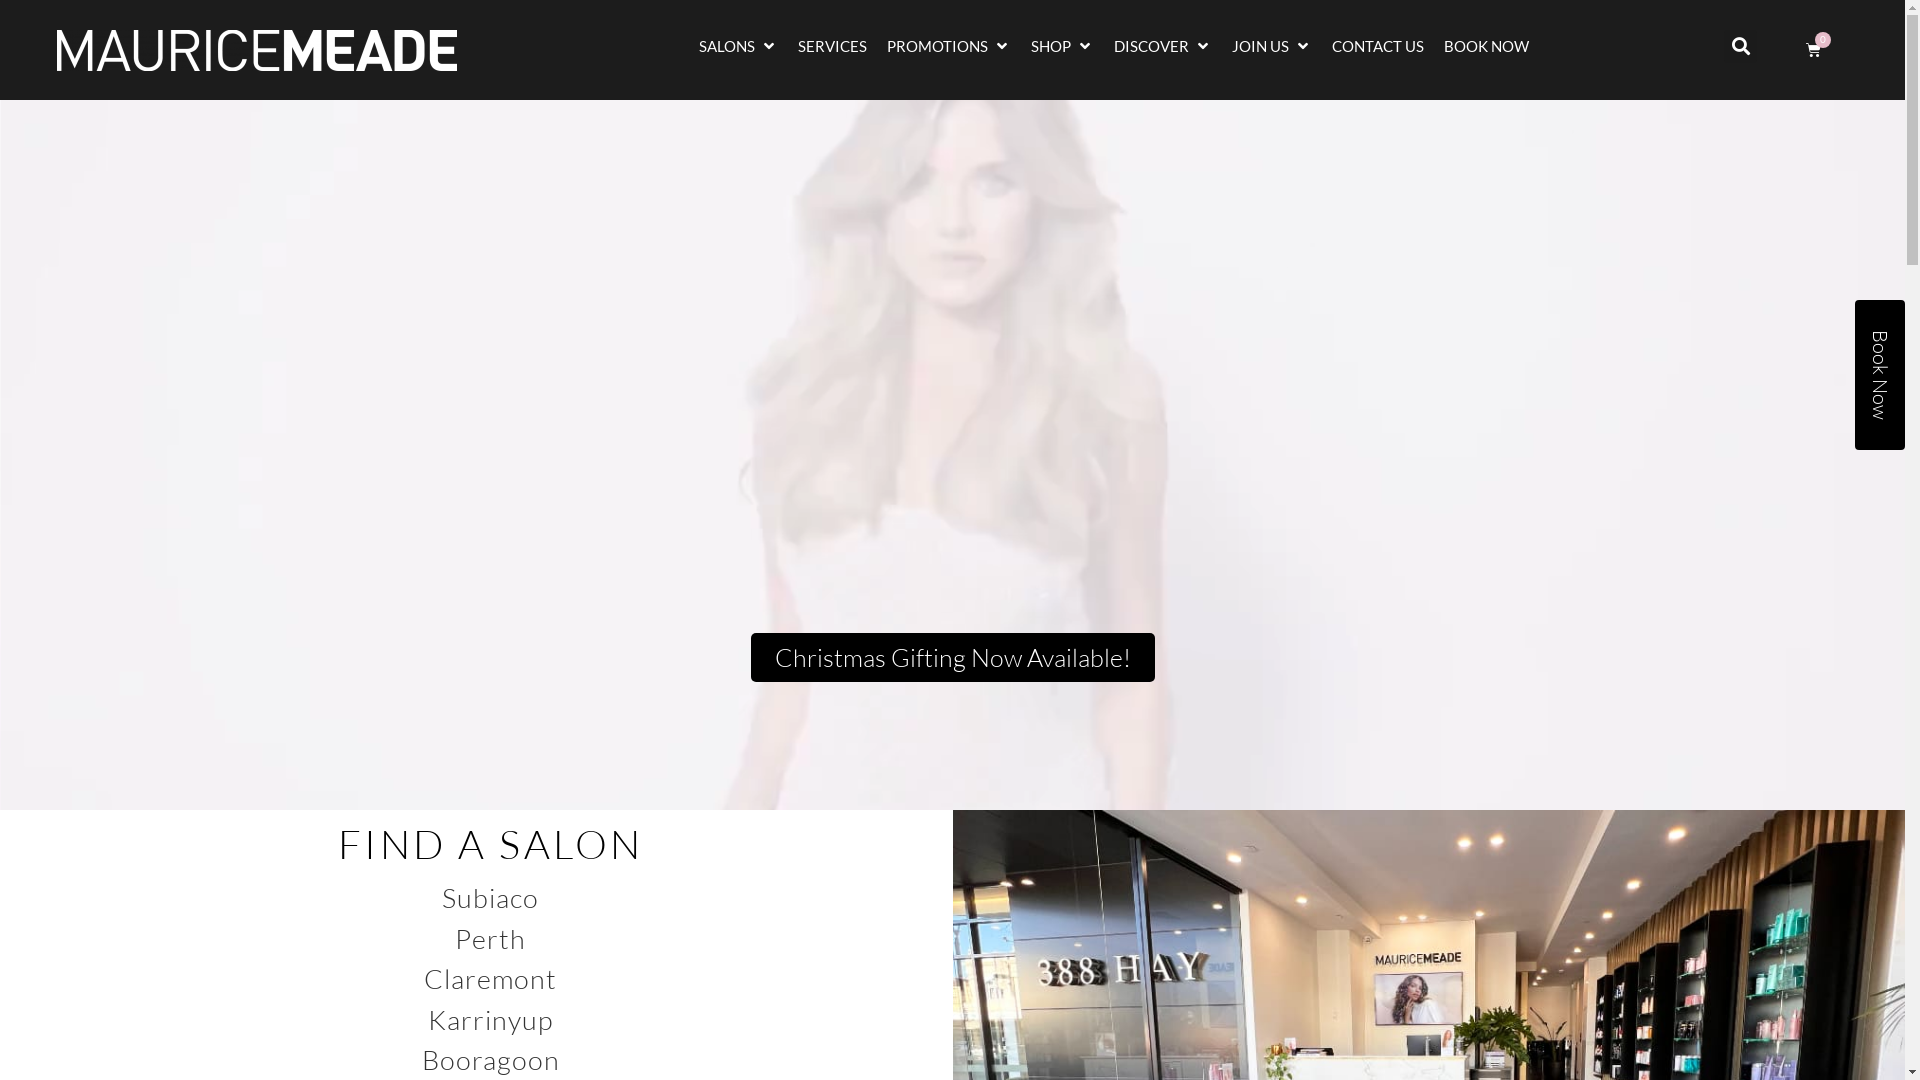  What do you see at coordinates (1051, 46) in the screenshot?
I see `SHOP` at bounding box center [1051, 46].